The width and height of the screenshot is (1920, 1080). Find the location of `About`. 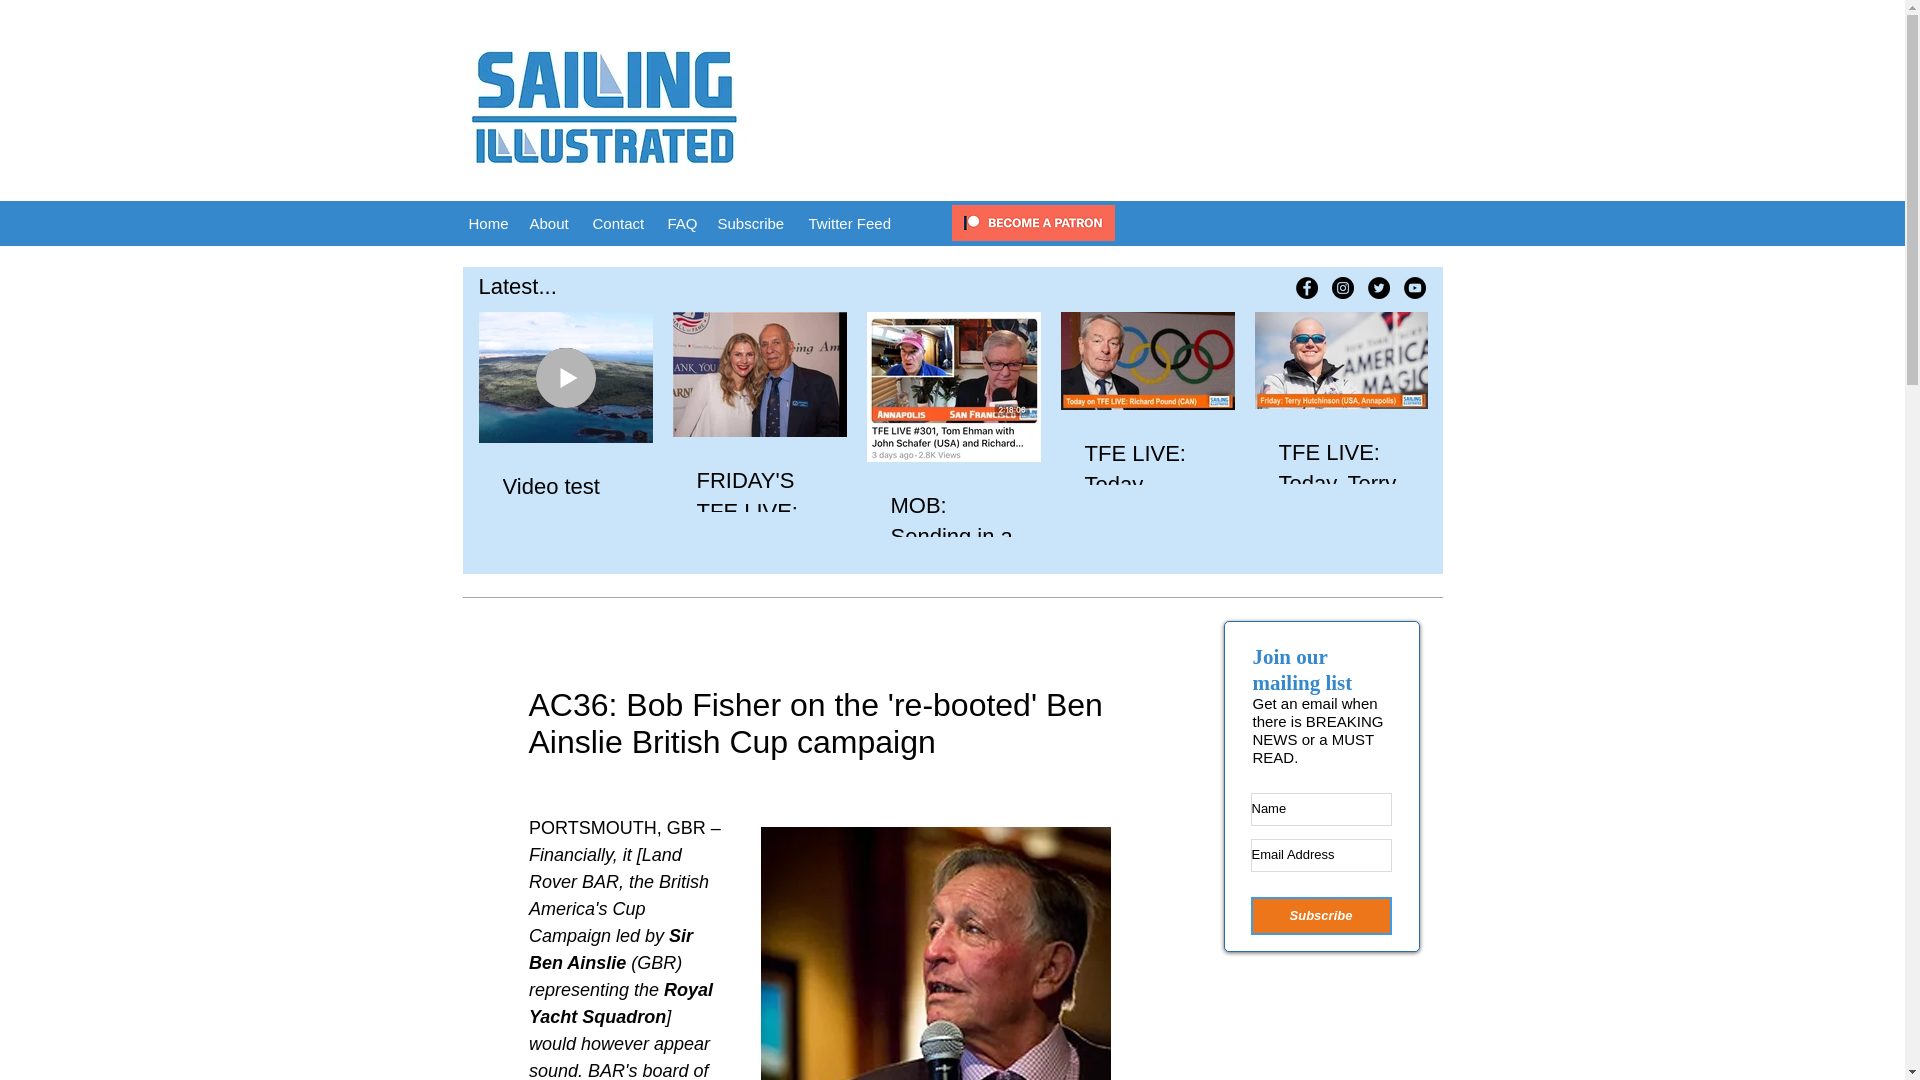

About is located at coordinates (552, 222).